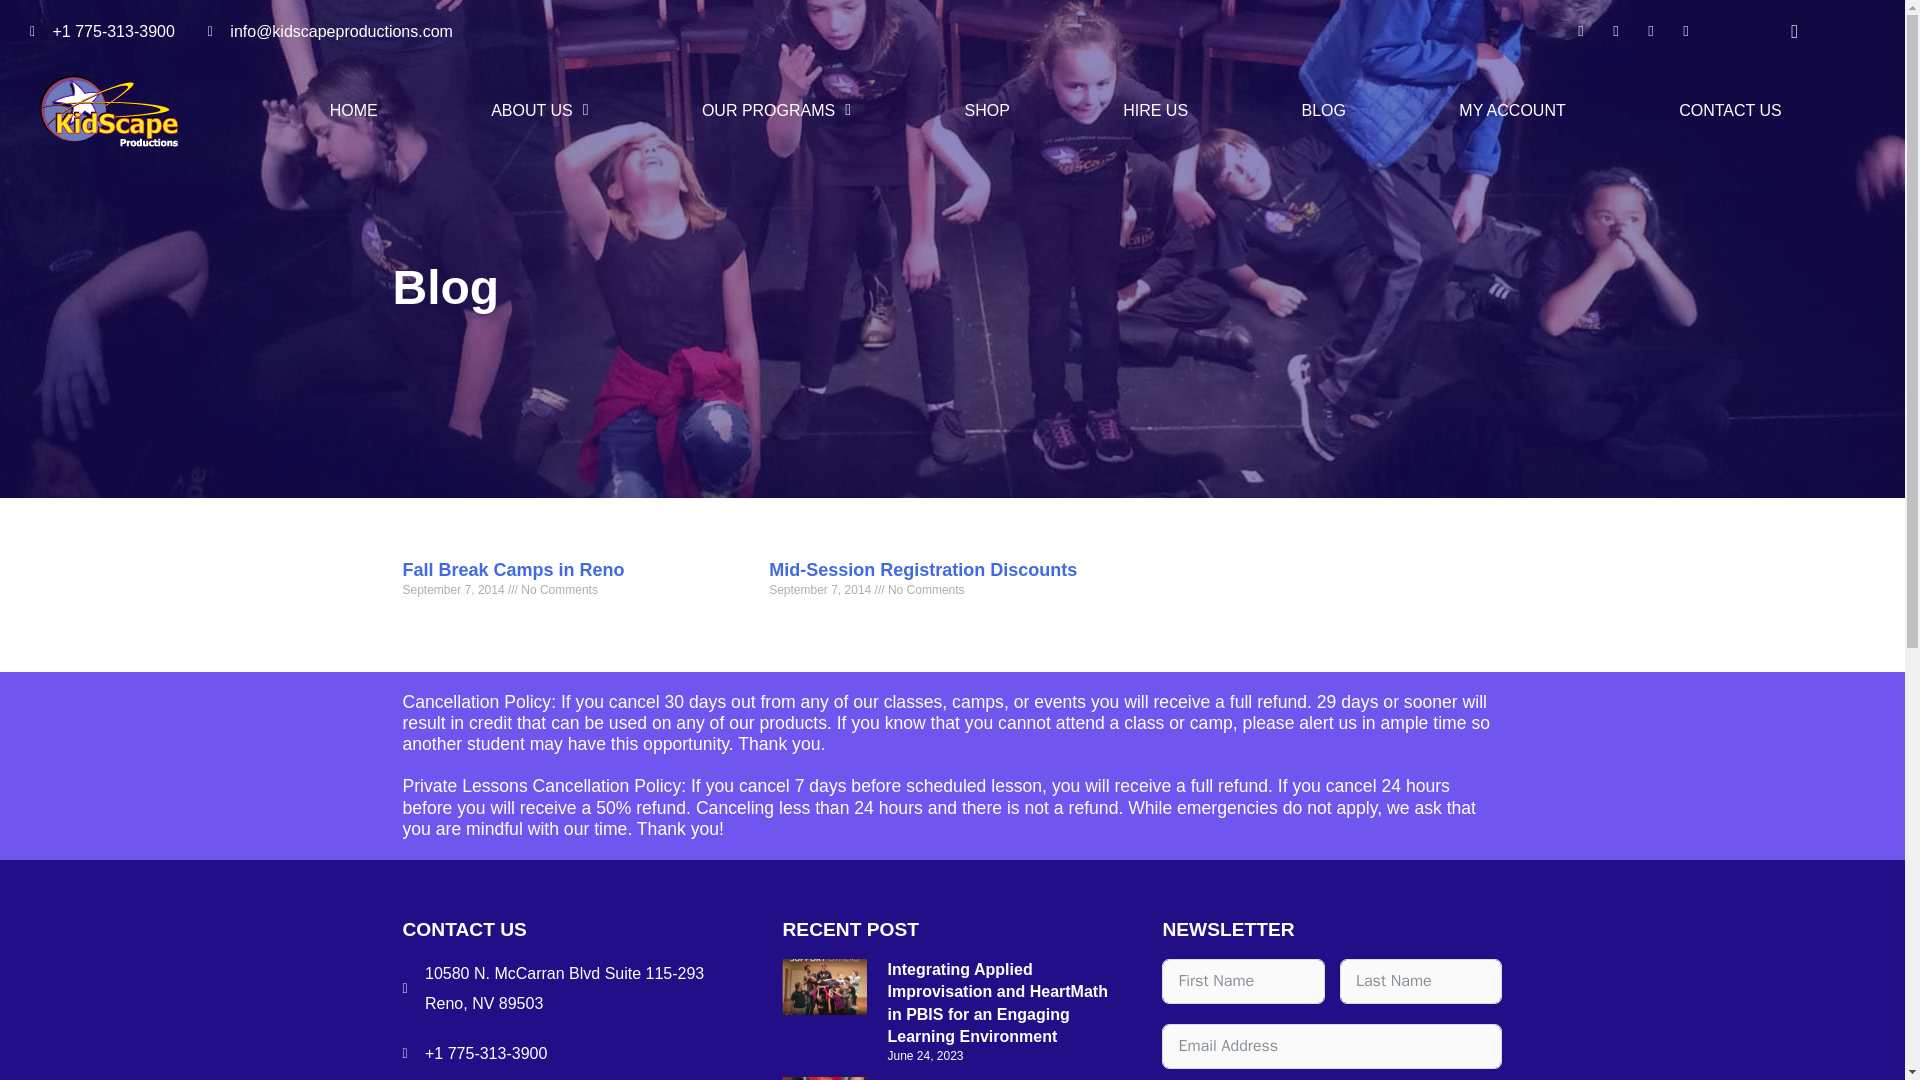 This screenshot has height=1080, width=1920. What do you see at coordinates (776, 110) in the screenshot?
I see `OUR PROGRAMS` at bounding box center [776, 110].